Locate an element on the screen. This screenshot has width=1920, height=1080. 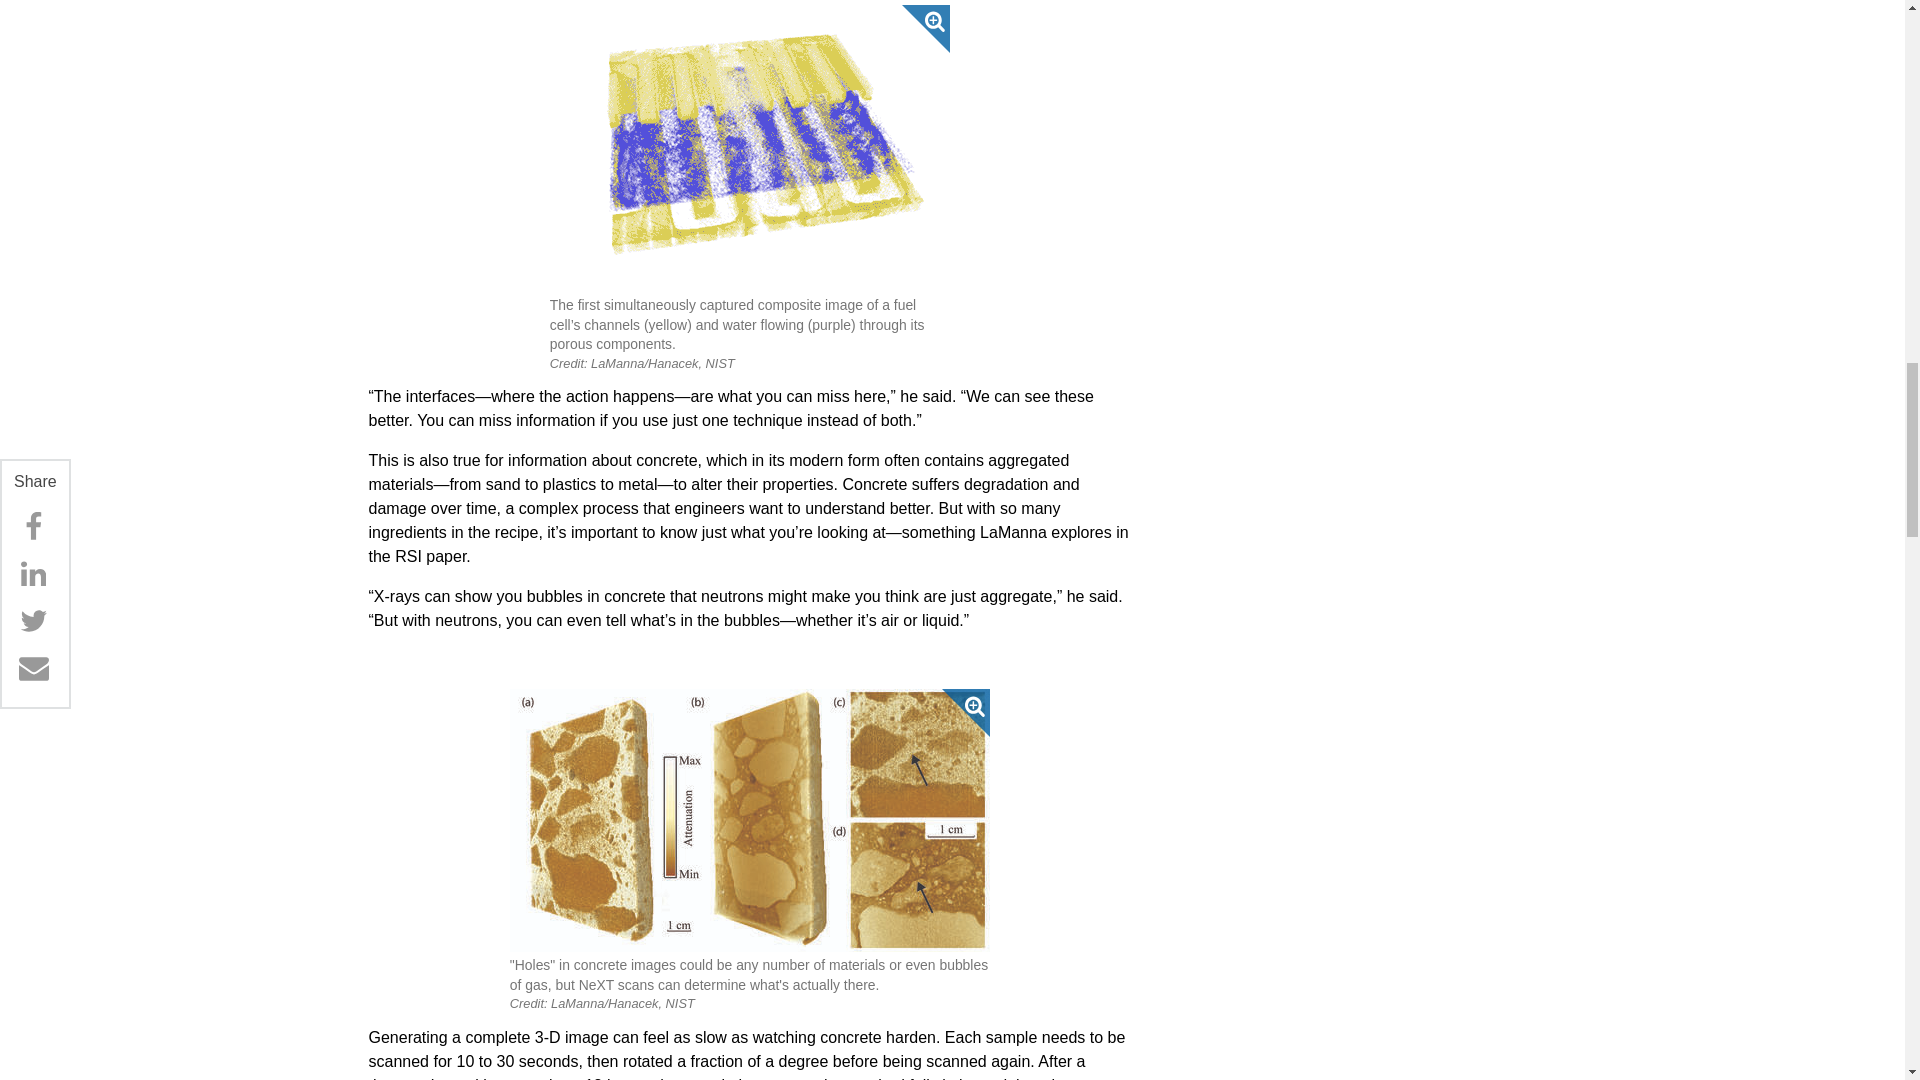
Neutron and X-ray Images of Concrete is located at coordinates (750, 820).